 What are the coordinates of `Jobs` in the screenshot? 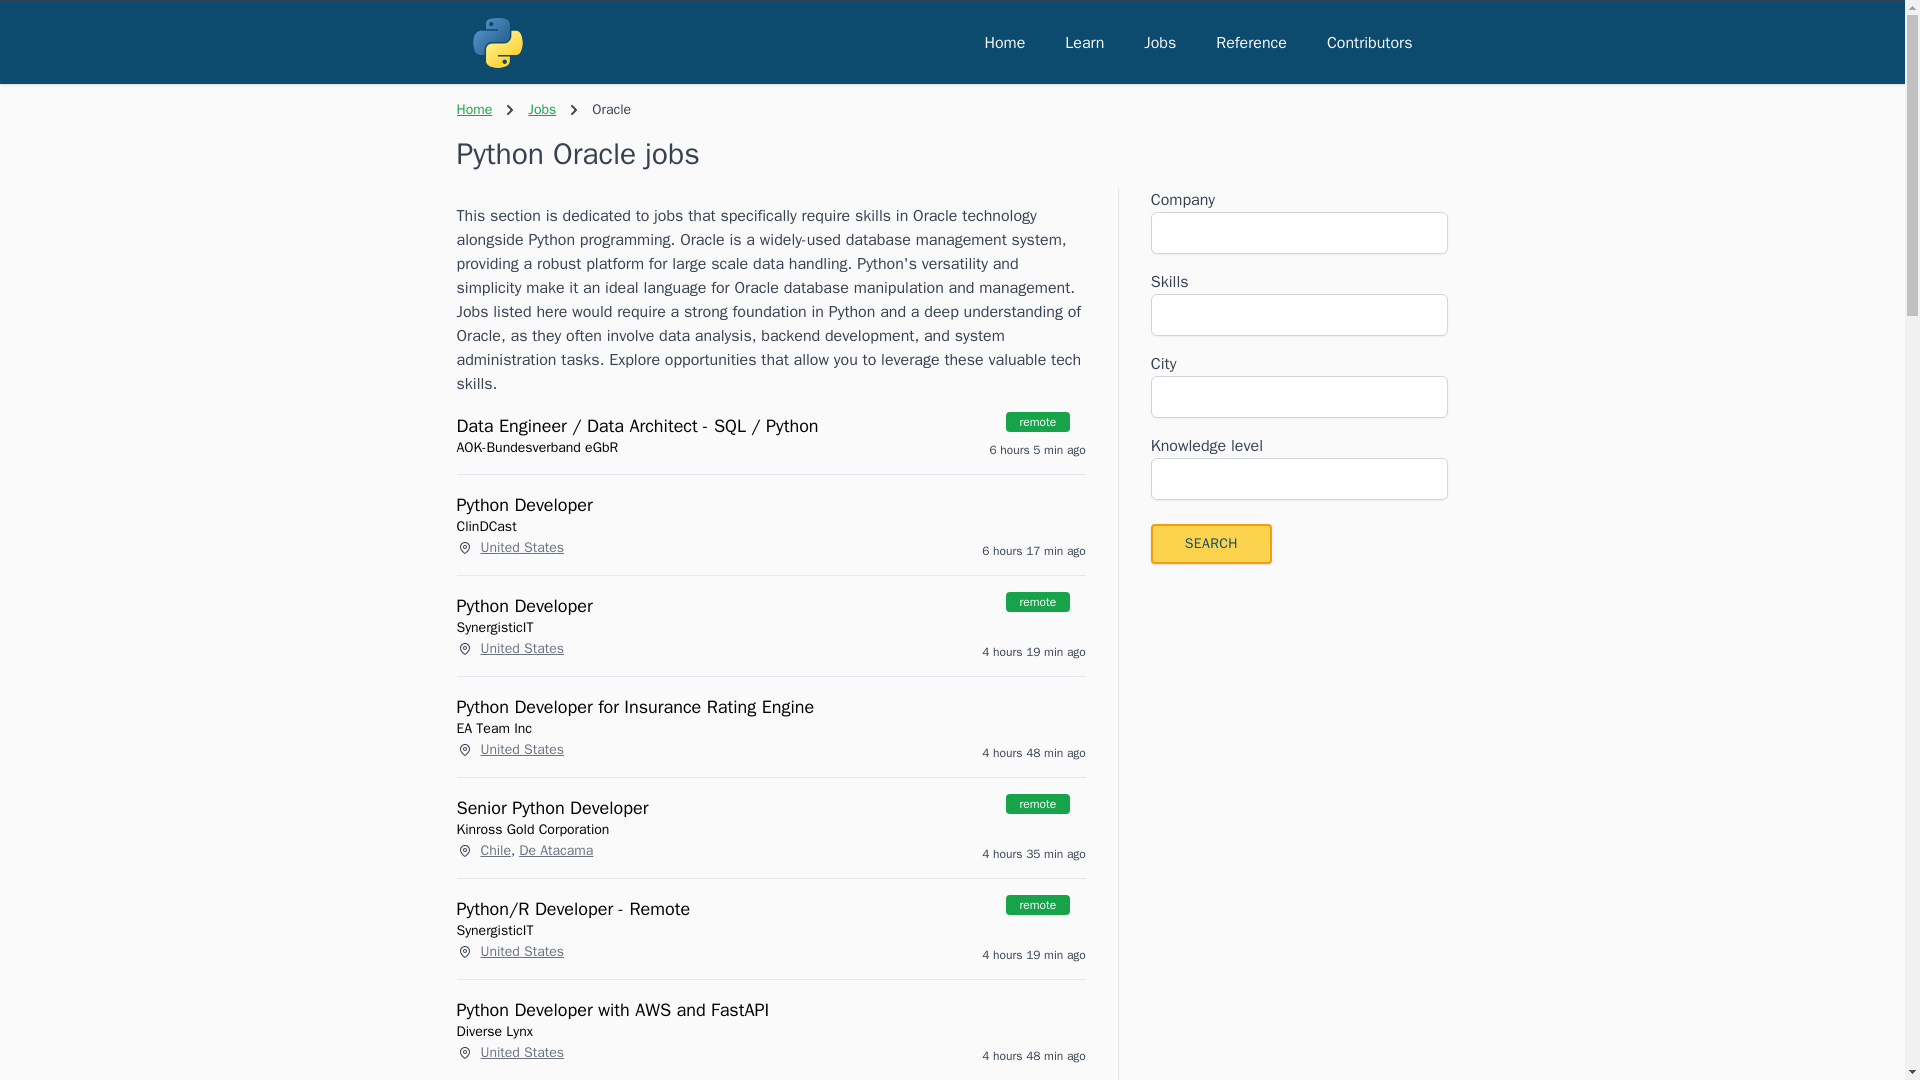 It's located at (542, 110).